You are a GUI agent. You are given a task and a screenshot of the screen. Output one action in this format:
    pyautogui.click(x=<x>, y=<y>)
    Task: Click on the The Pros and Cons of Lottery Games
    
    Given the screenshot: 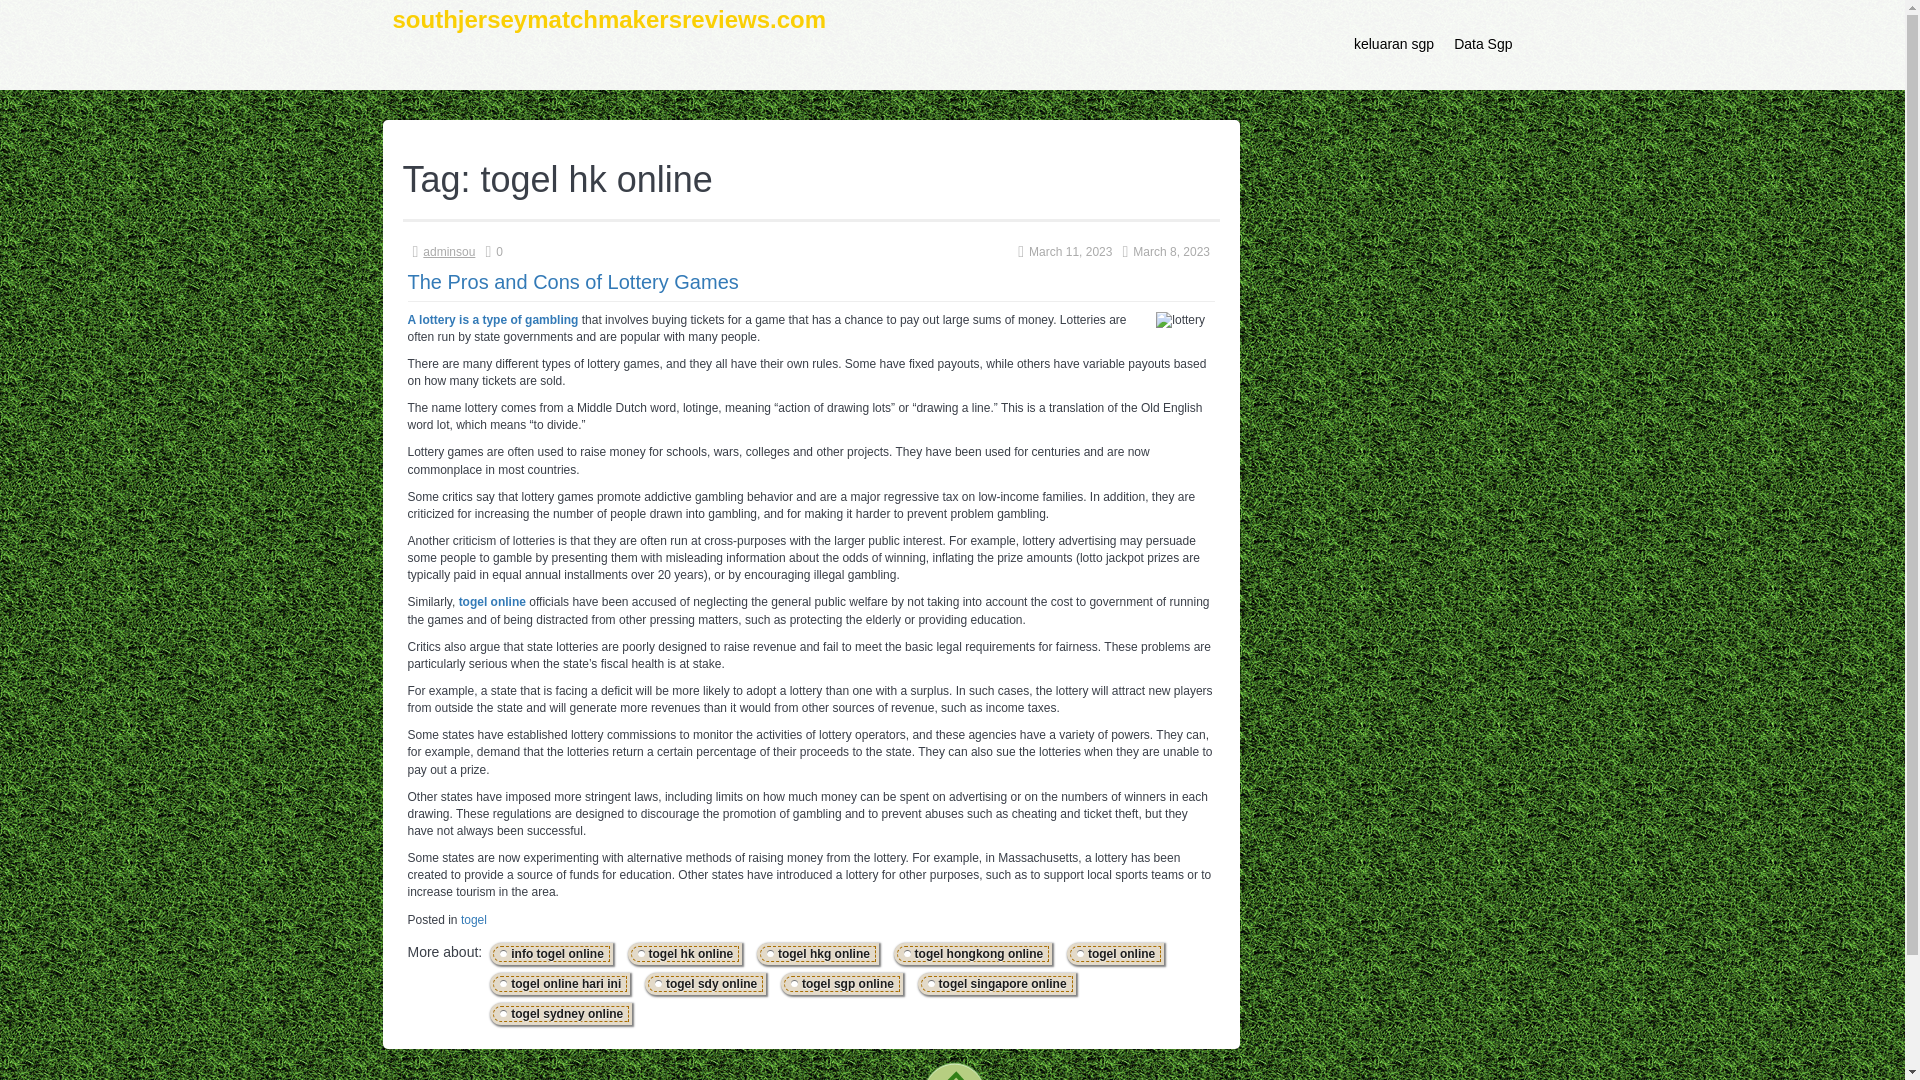 What is the action you would take?
    pyautogui.click(x=573, y=282)
    